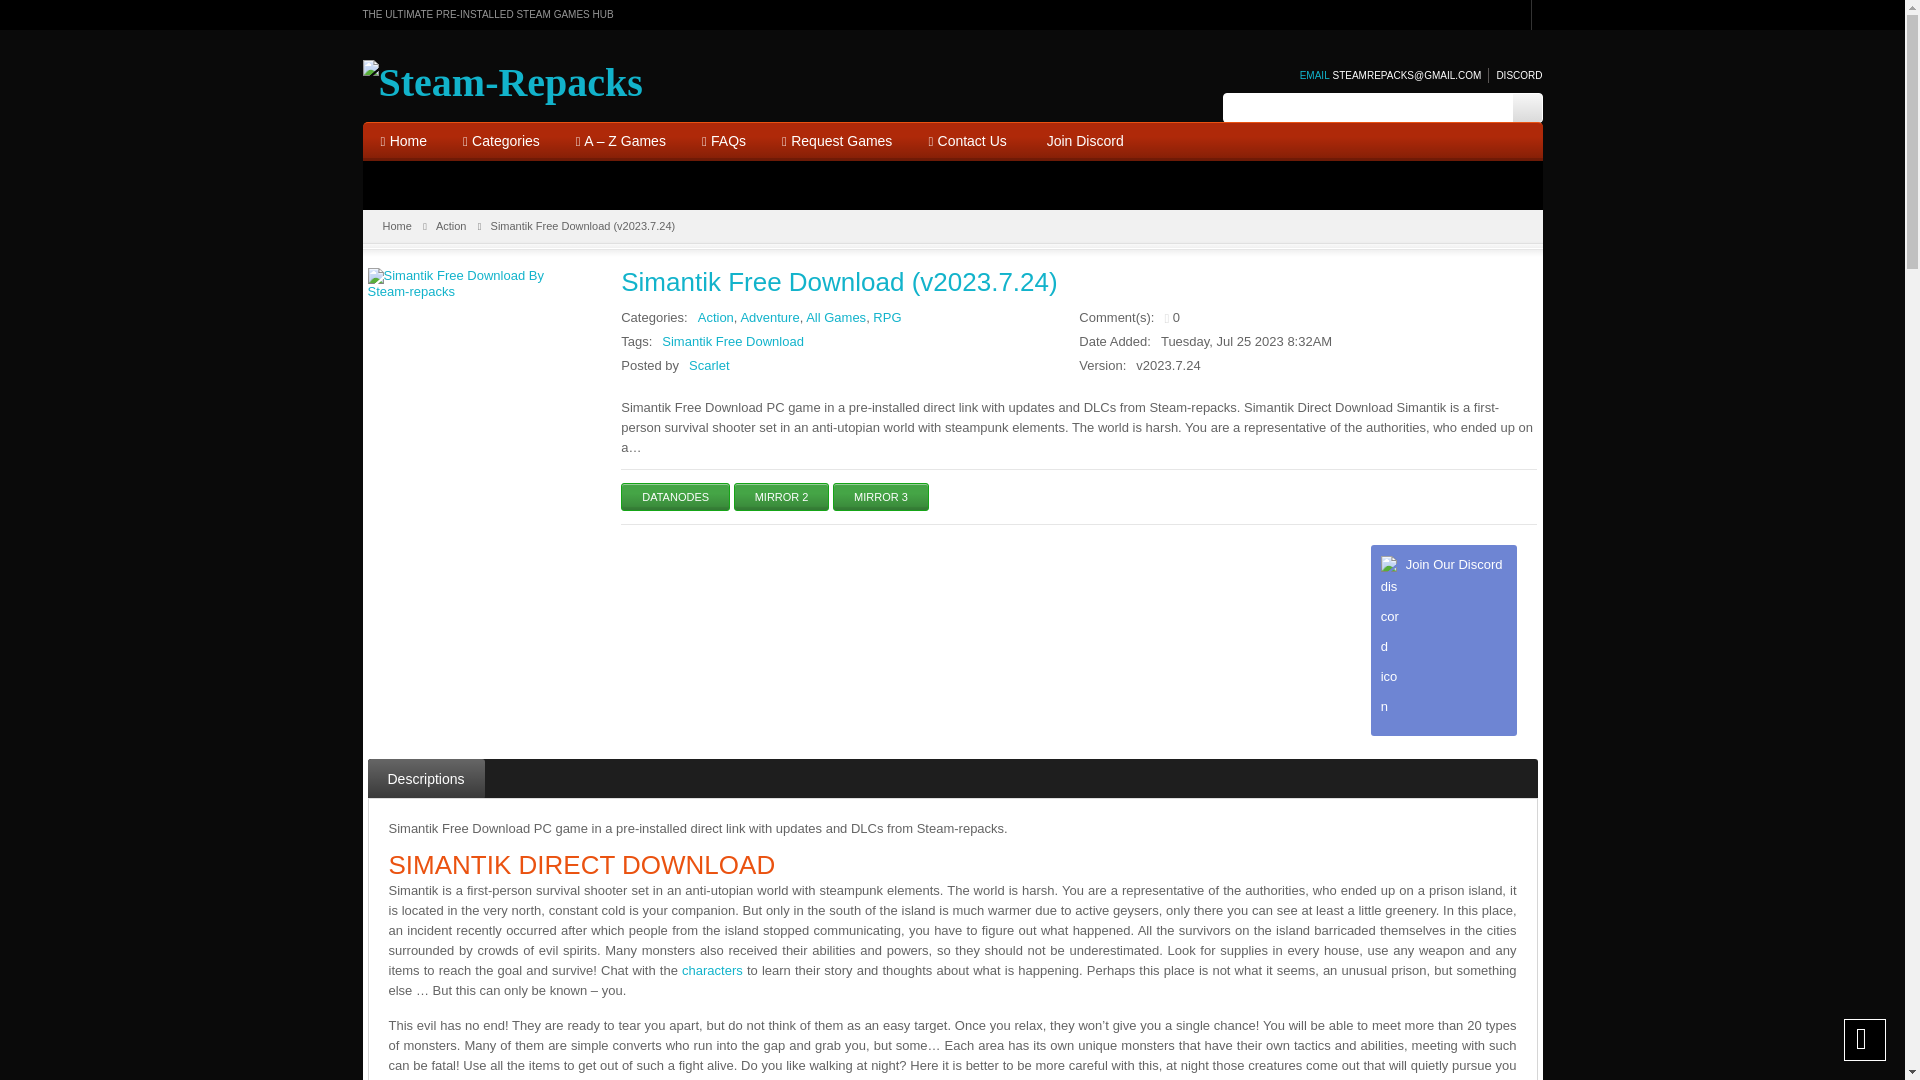 Image resolution: width=1920 pixels, height=1080 pixels. I want to click on Posts by Scarlet, so click(709, 364).